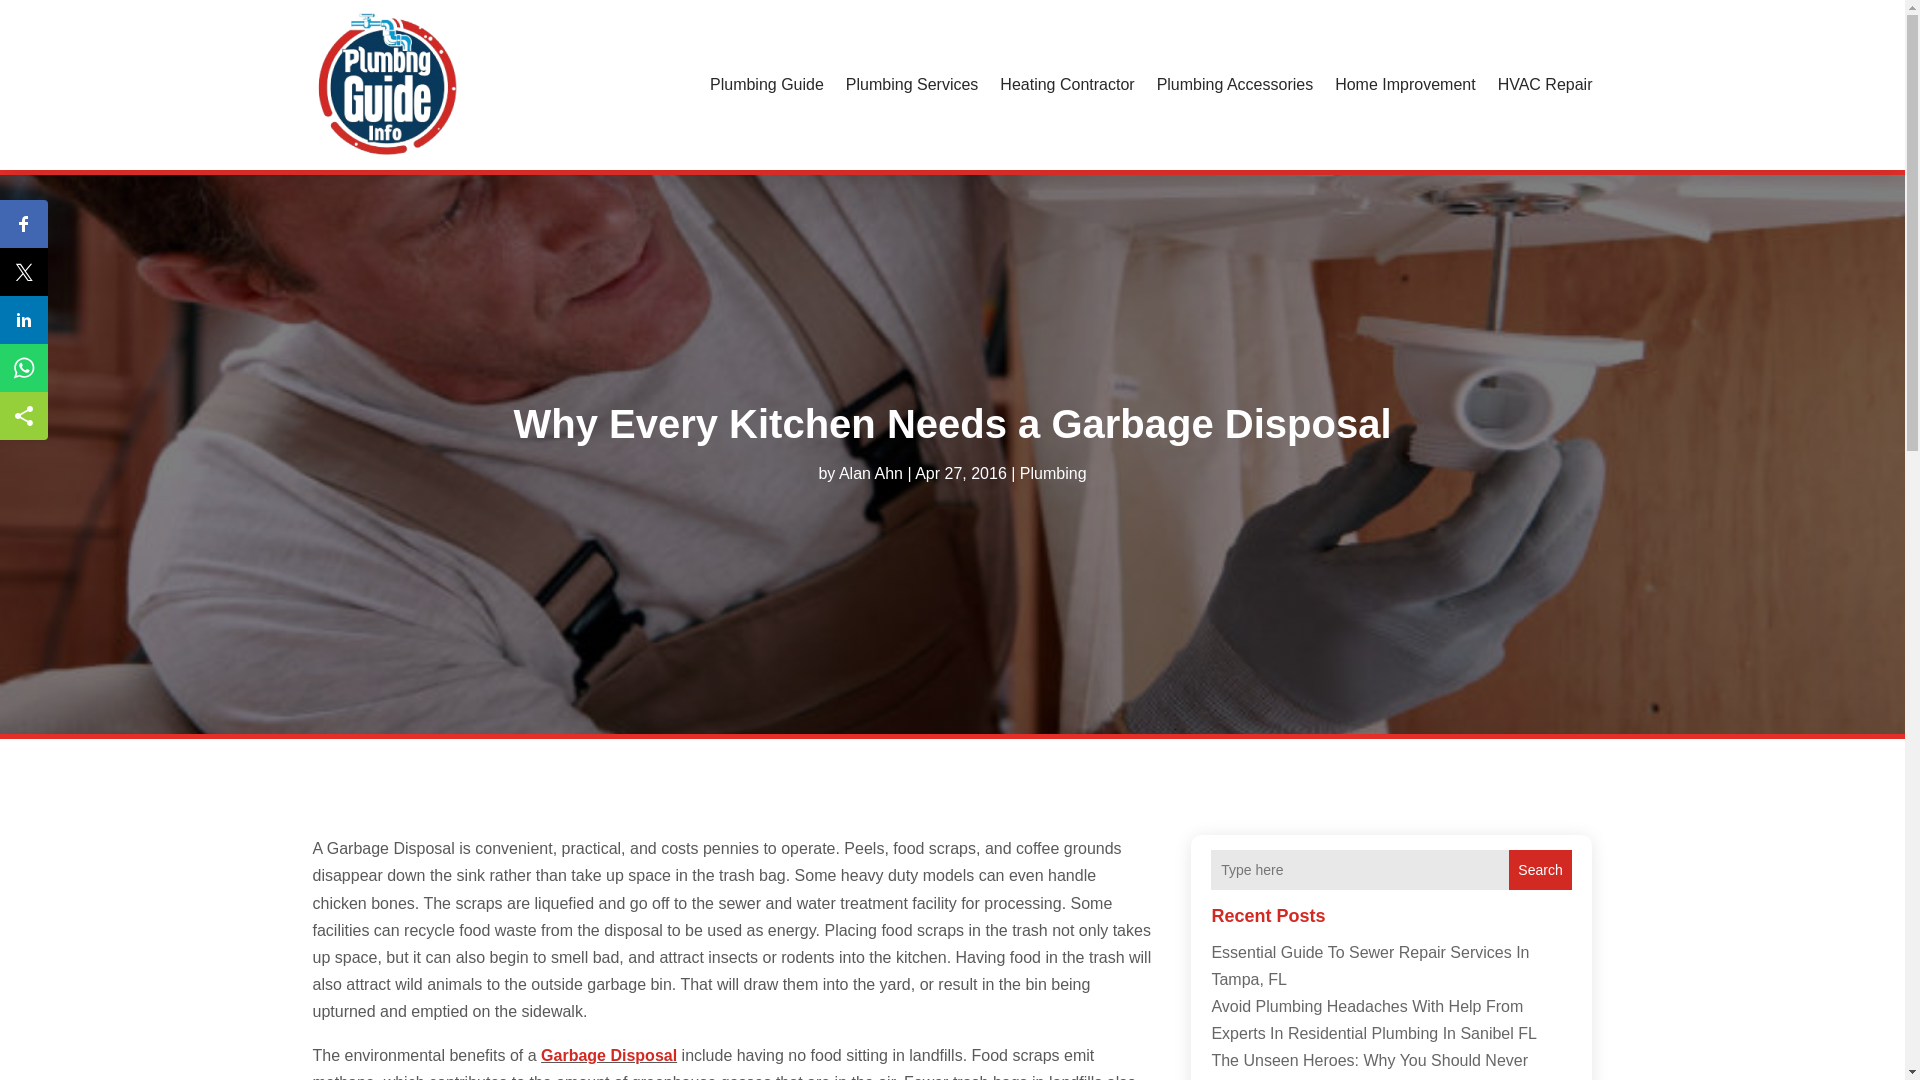 The image size is (1920, 1080). Describe the element at coordinates (1052, 472) in the screenshot. I see `Plumbing` at that location.